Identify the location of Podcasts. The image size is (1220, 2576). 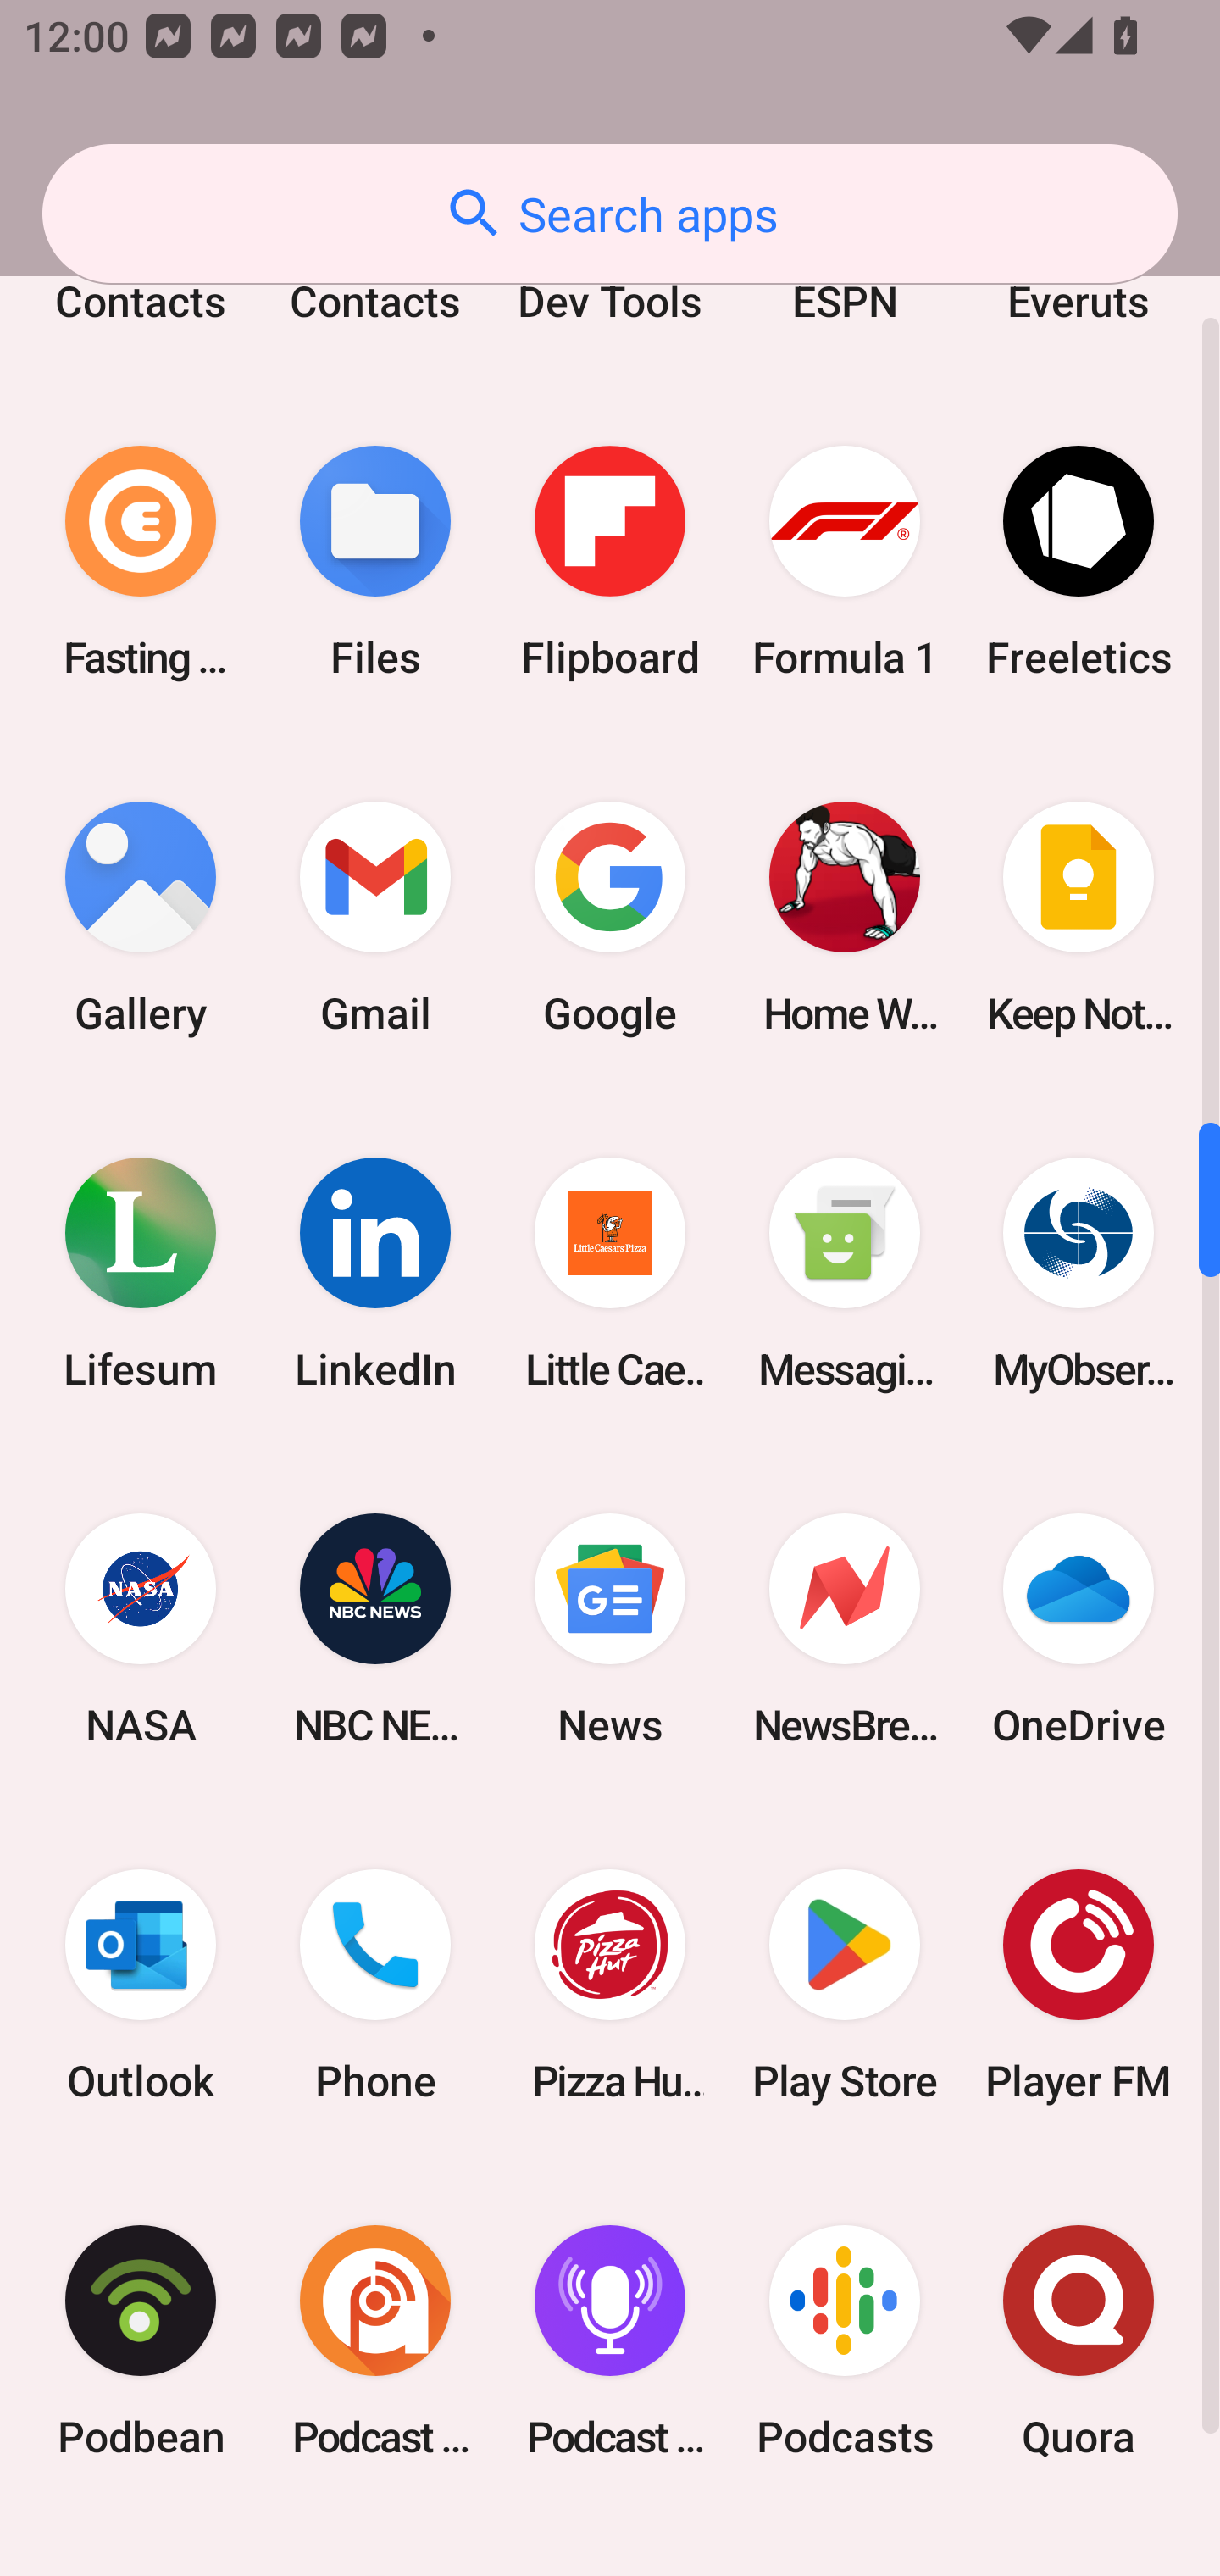
(844, 2341).